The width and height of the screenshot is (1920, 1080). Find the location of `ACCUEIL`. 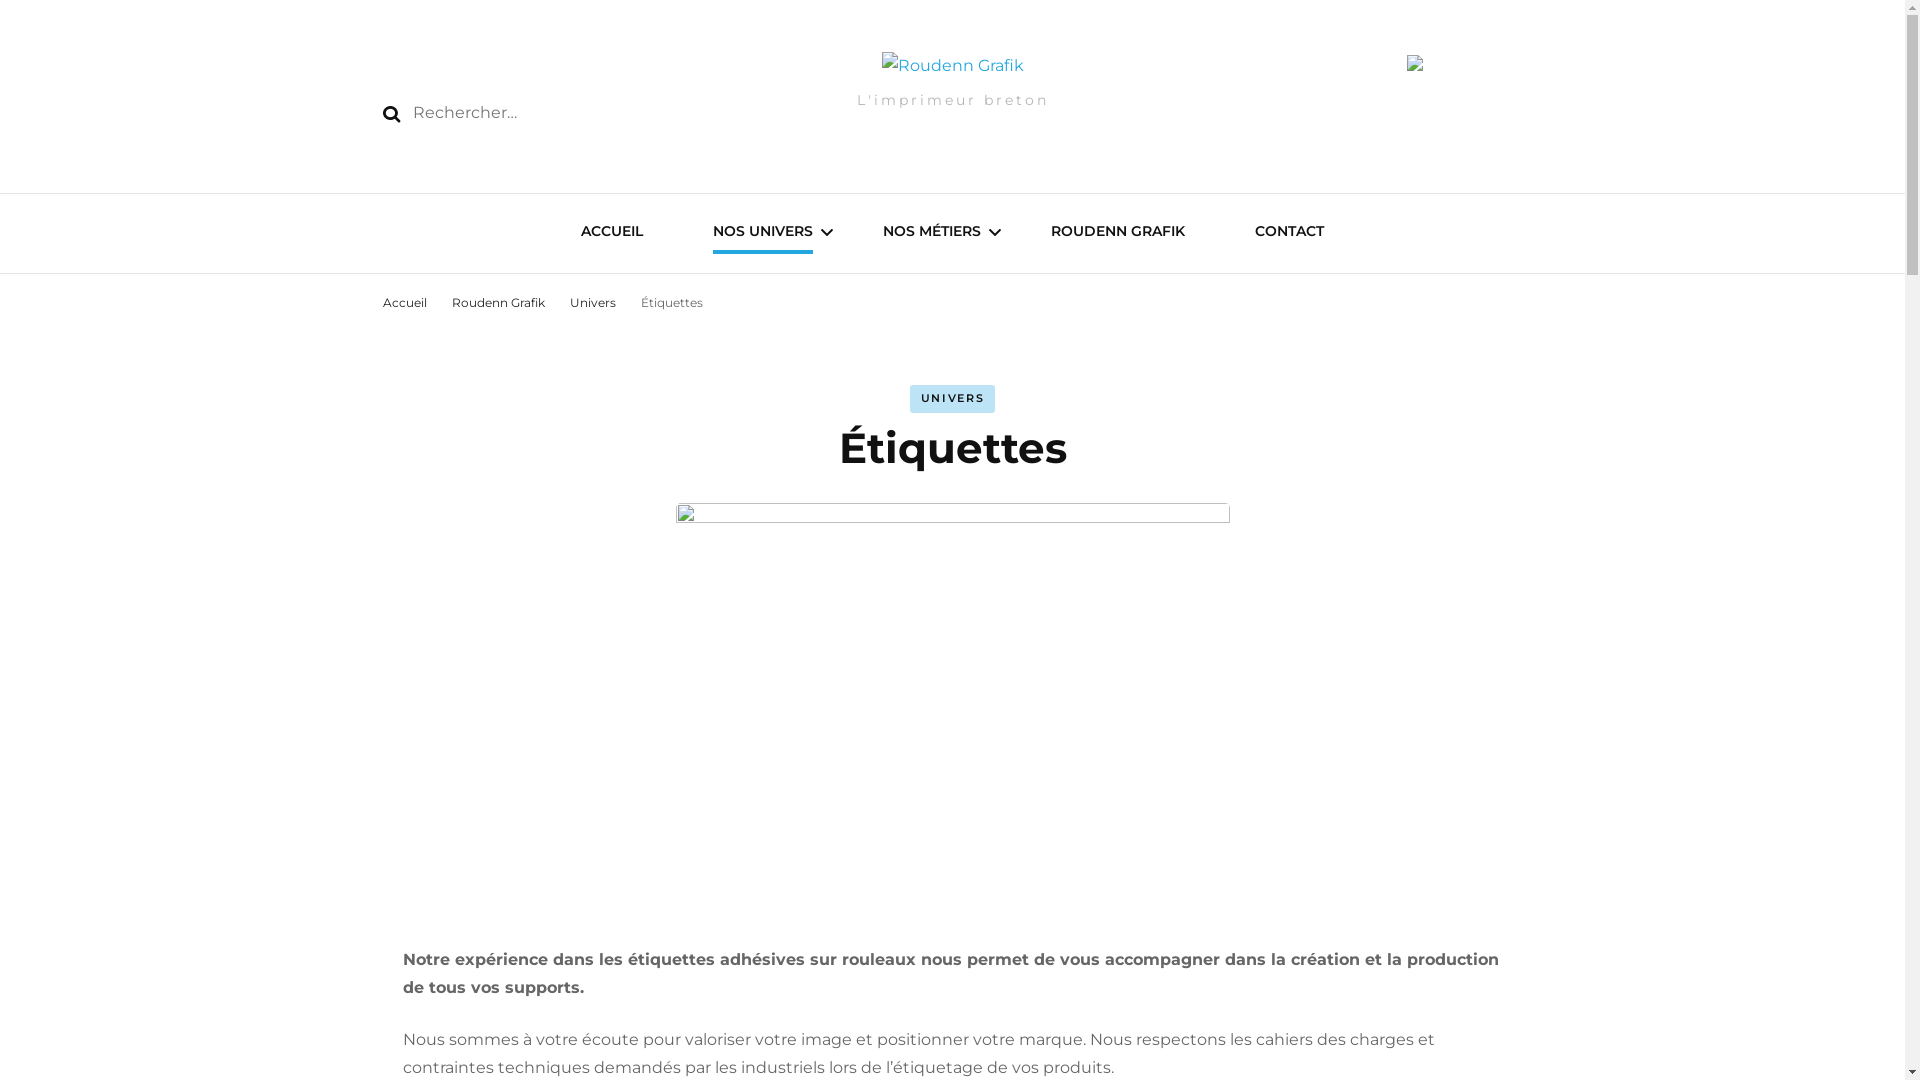

ACCUEIL is located at coordinates (612, 234).